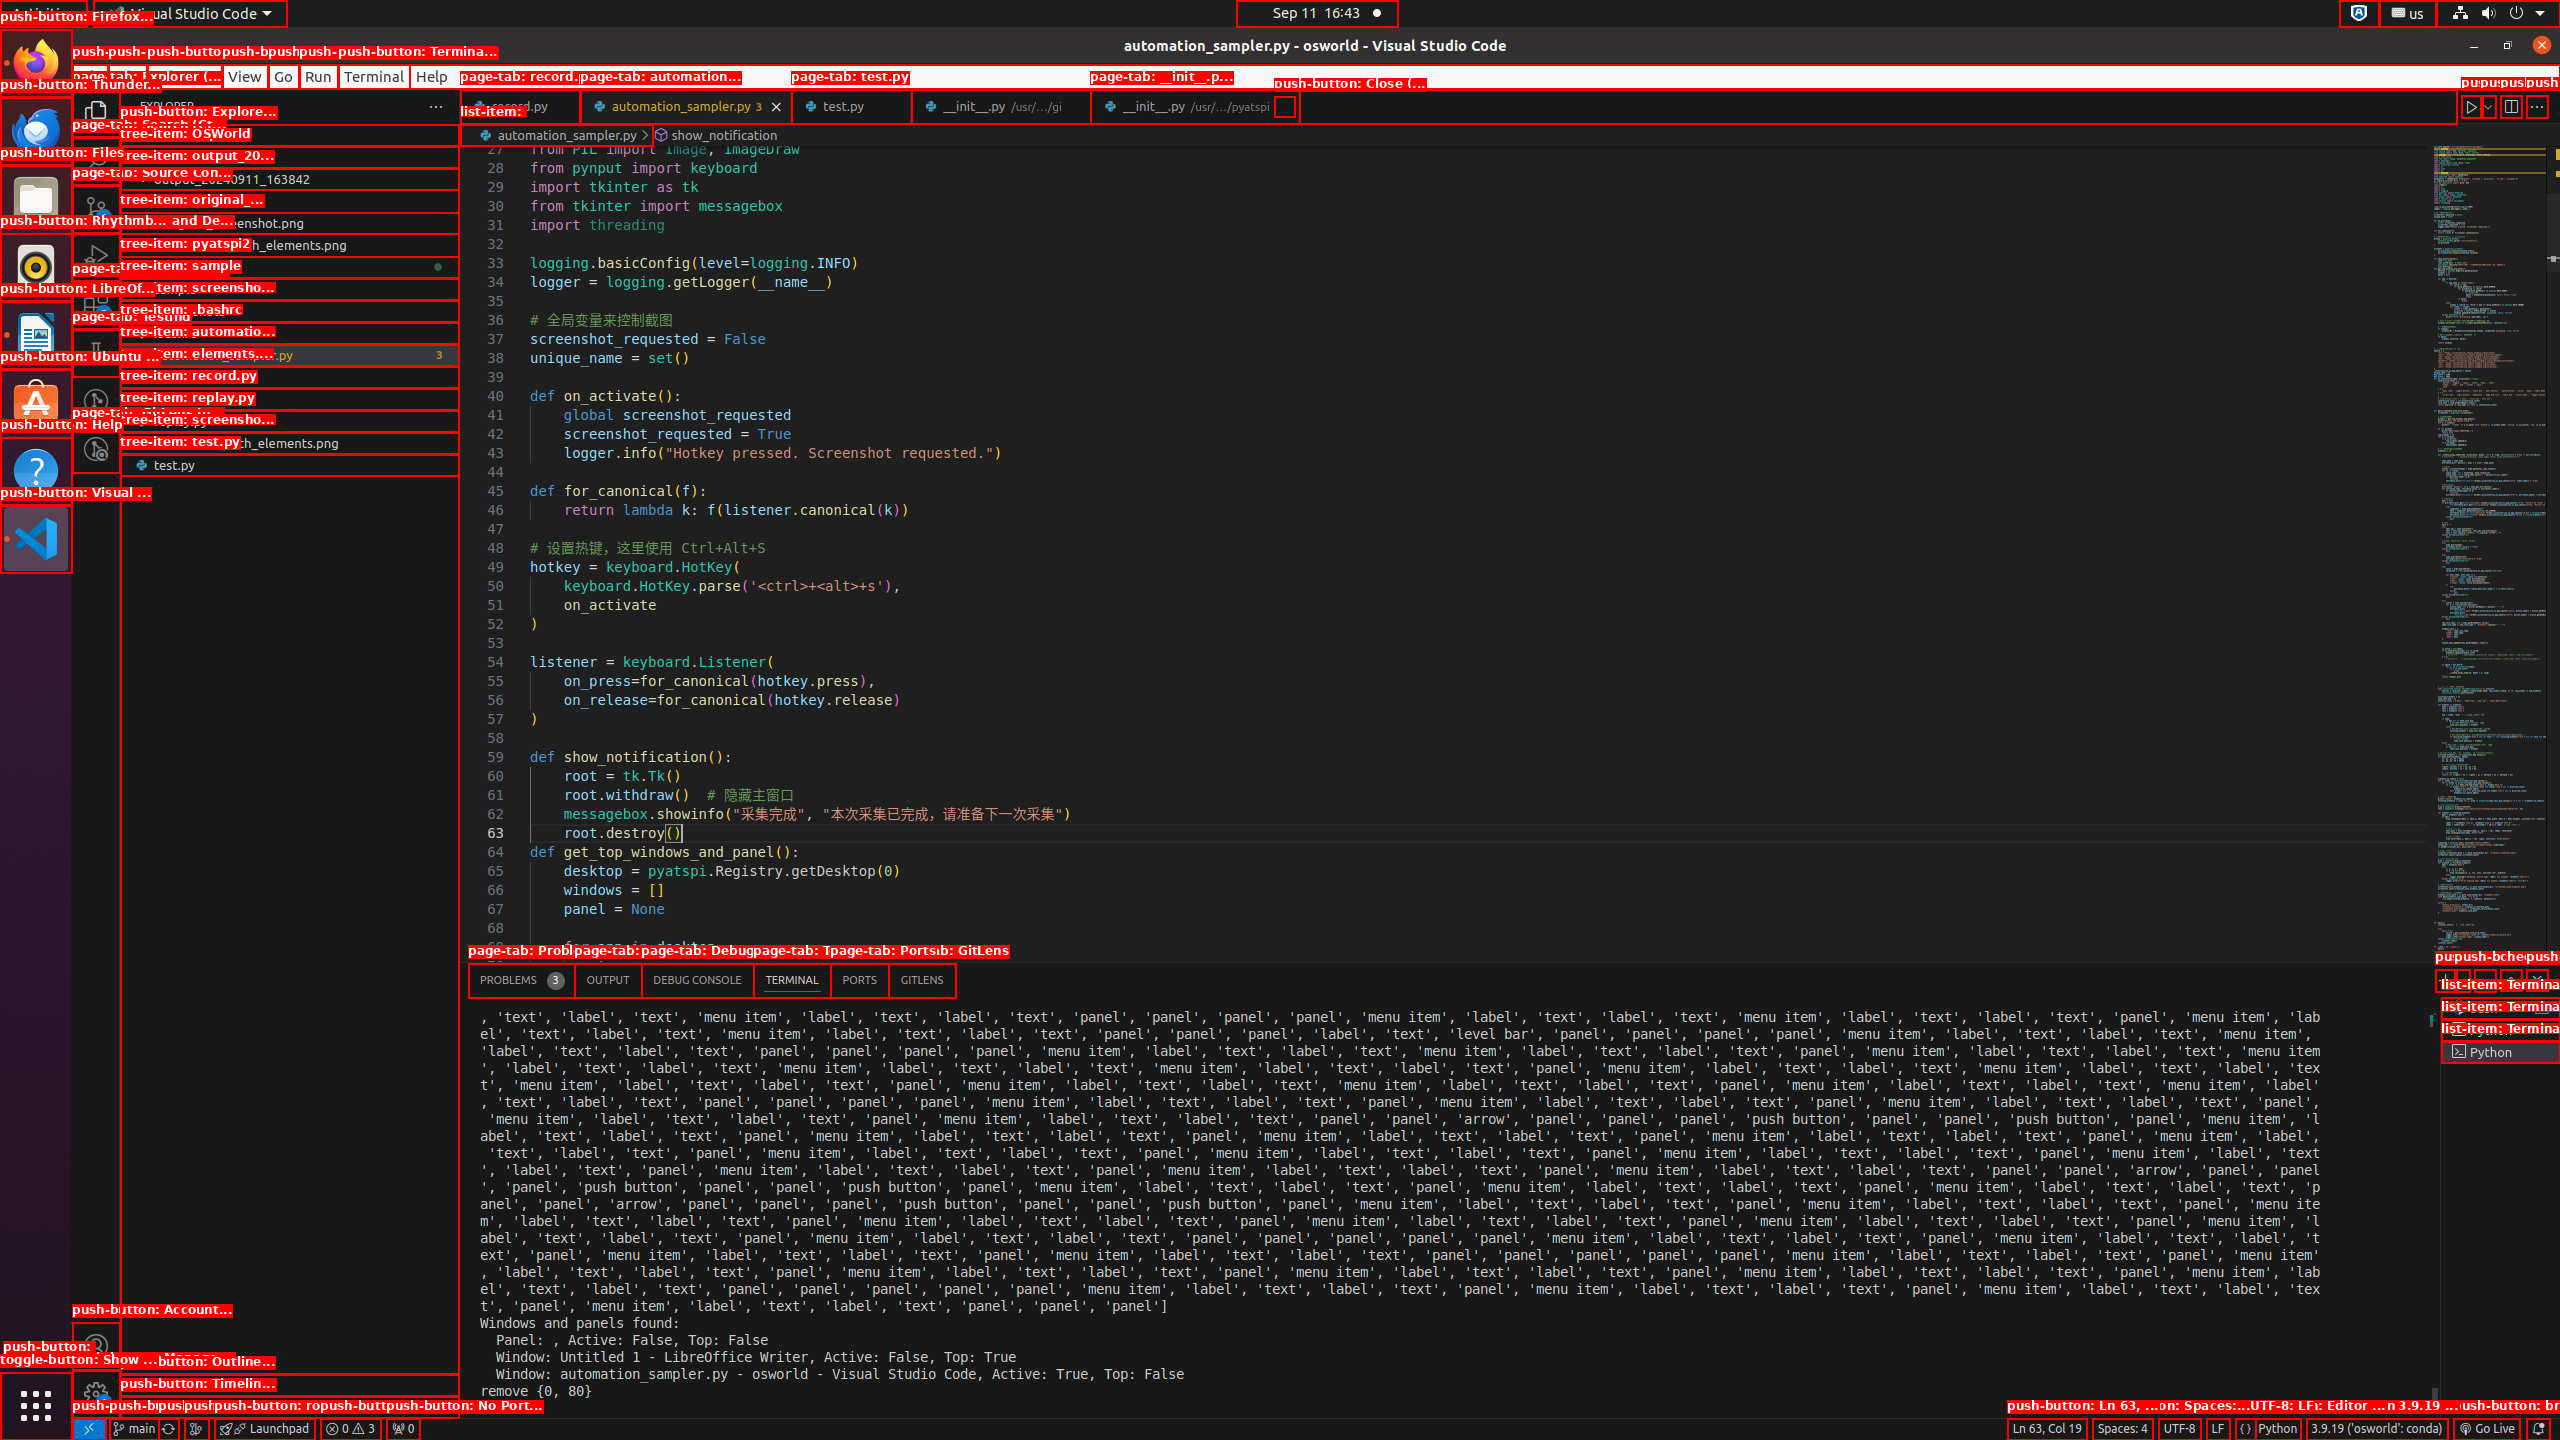  Describe the element at coordinates (2488, 106) in the screenshot. I see `Run or Debug...` at that location.